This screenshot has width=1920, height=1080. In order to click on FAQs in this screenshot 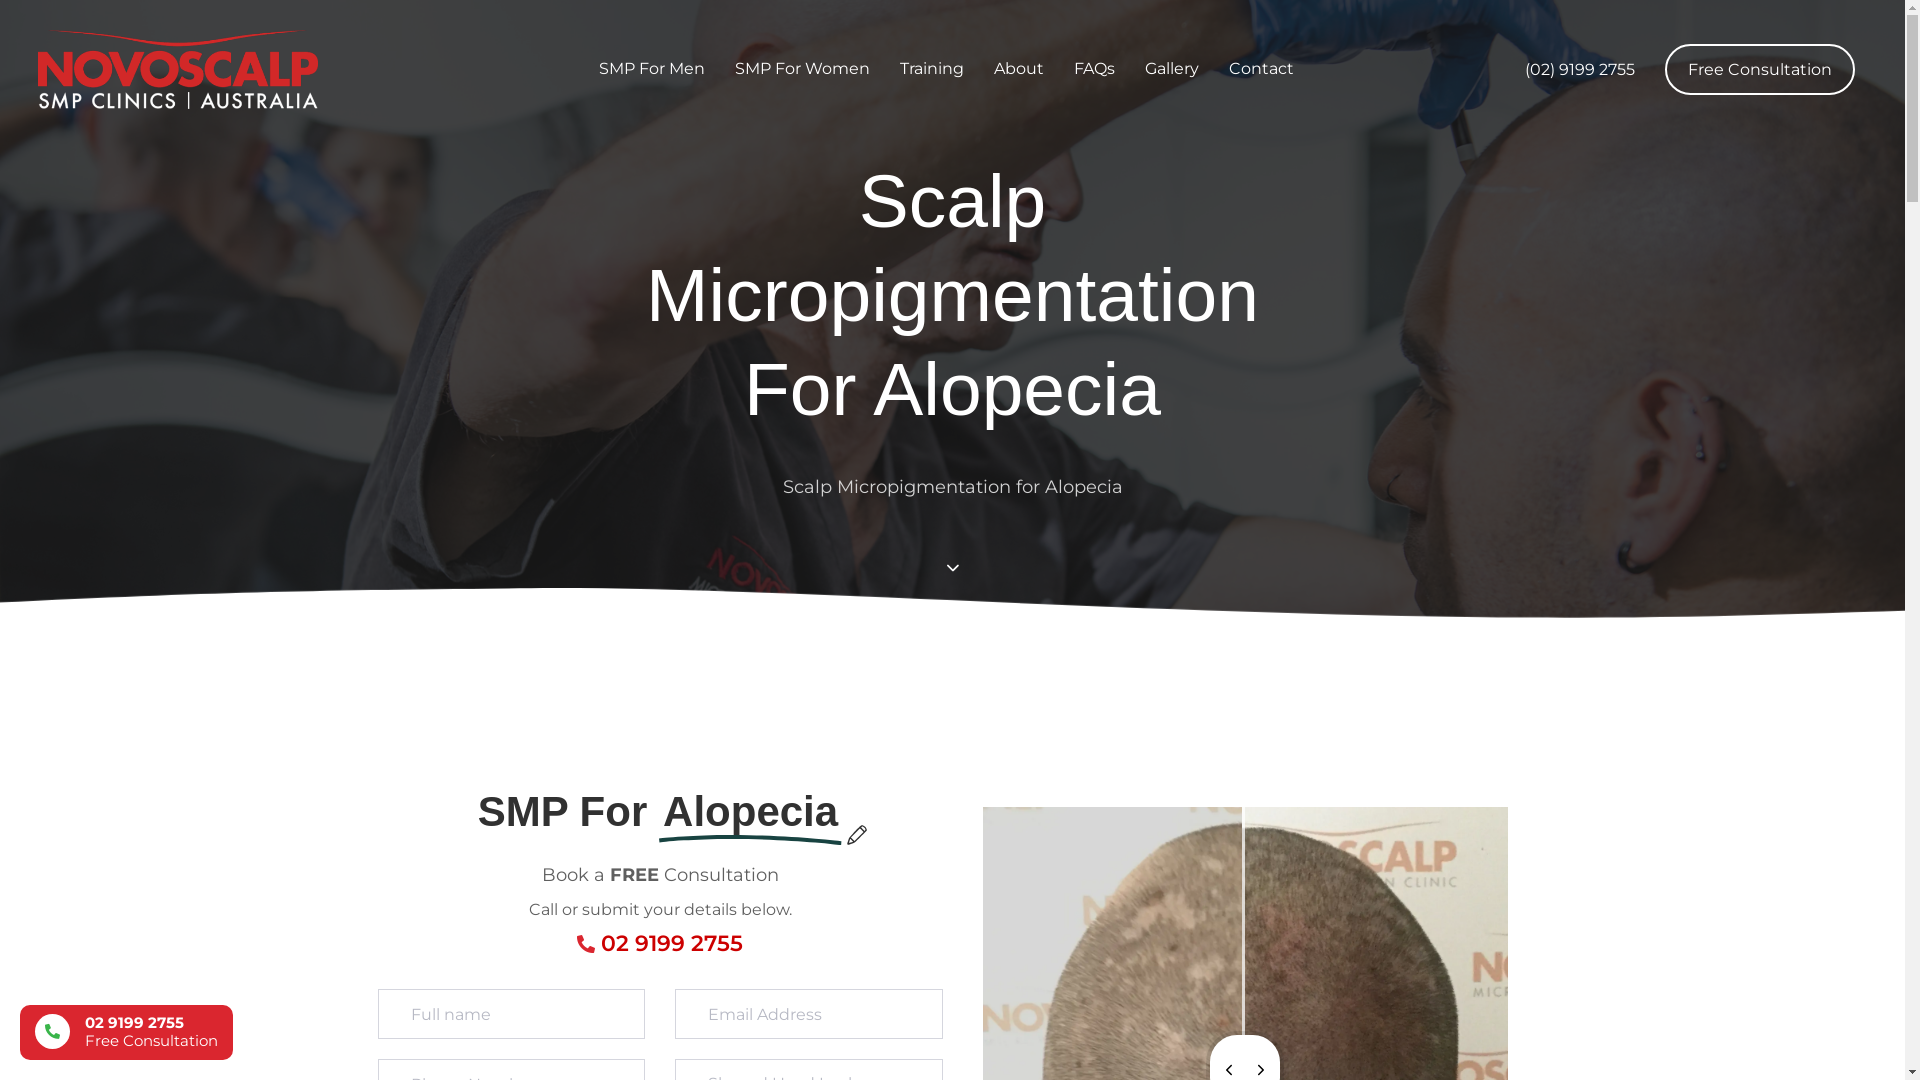, I will do `click(1094, 70)`.